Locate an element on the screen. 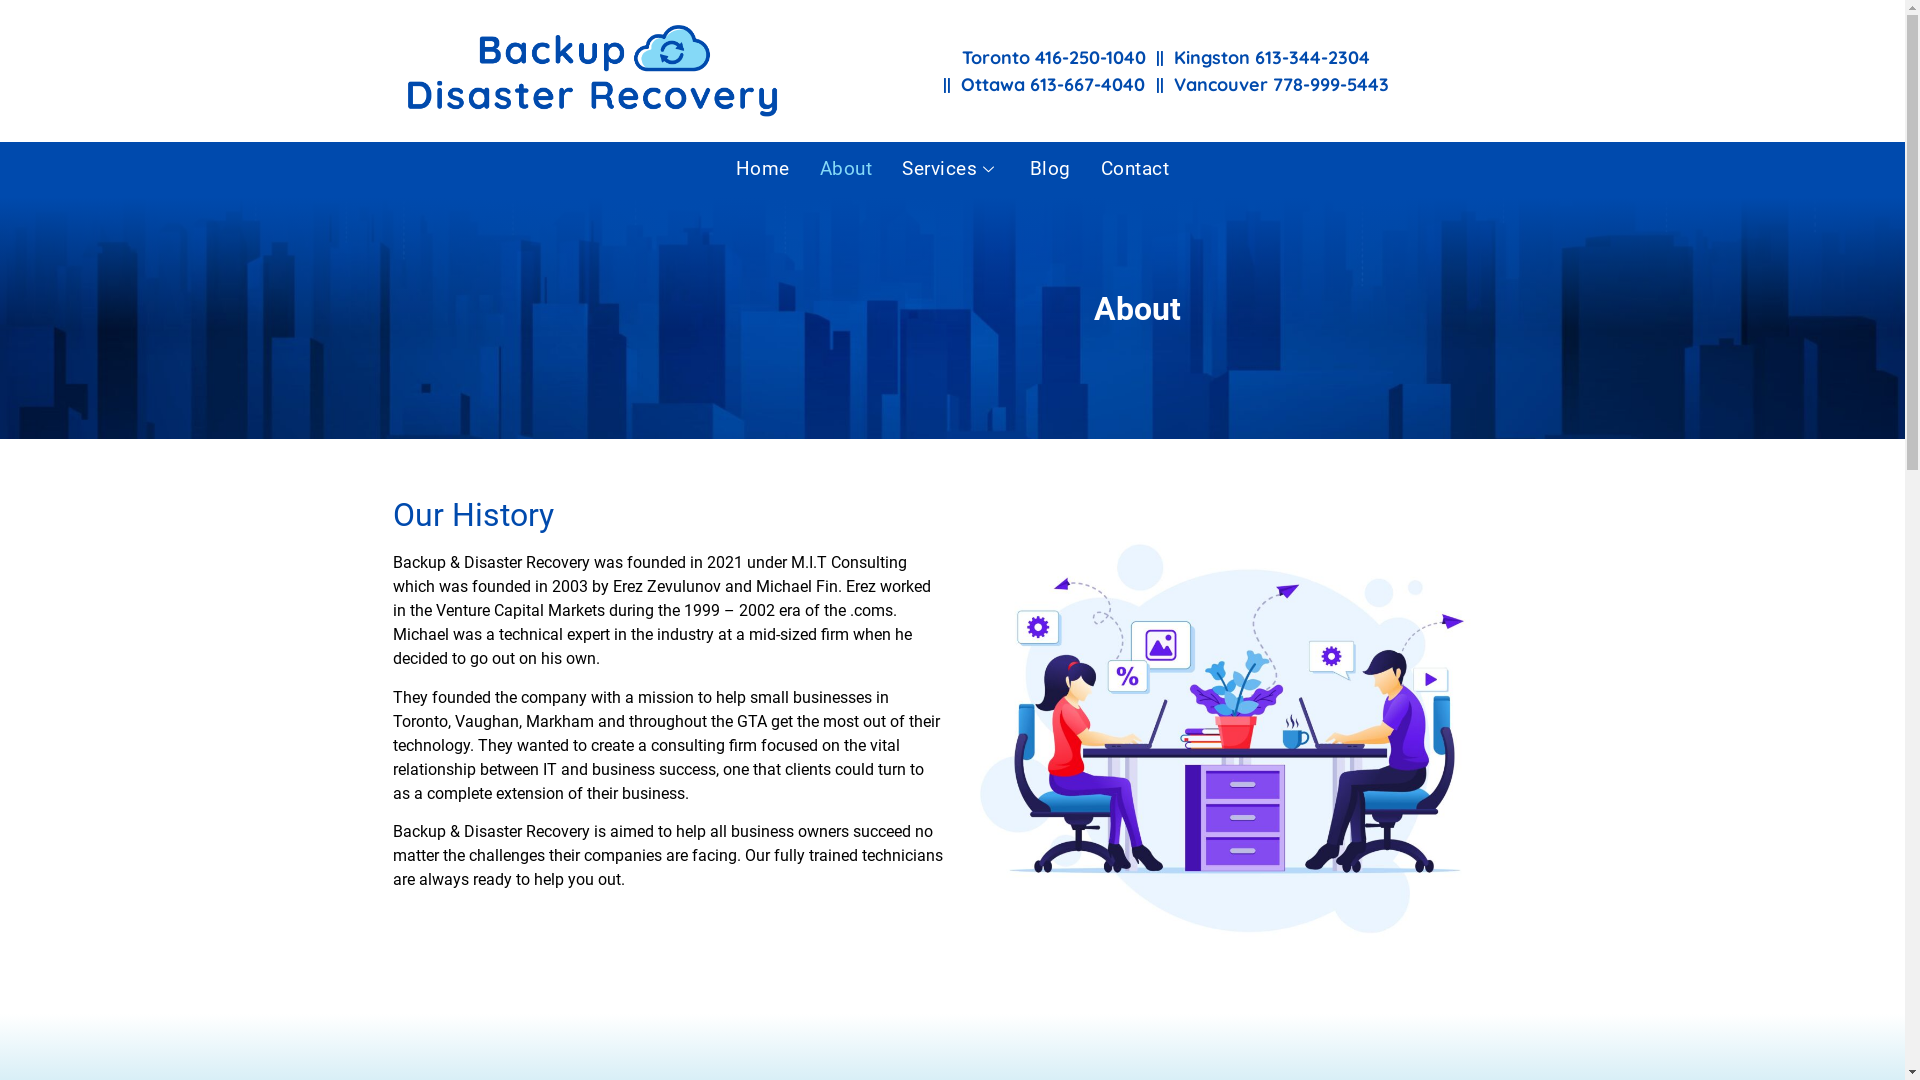 The height and width of the screenshot is (1080, 1920). Services is located at coordinates (951, 169).